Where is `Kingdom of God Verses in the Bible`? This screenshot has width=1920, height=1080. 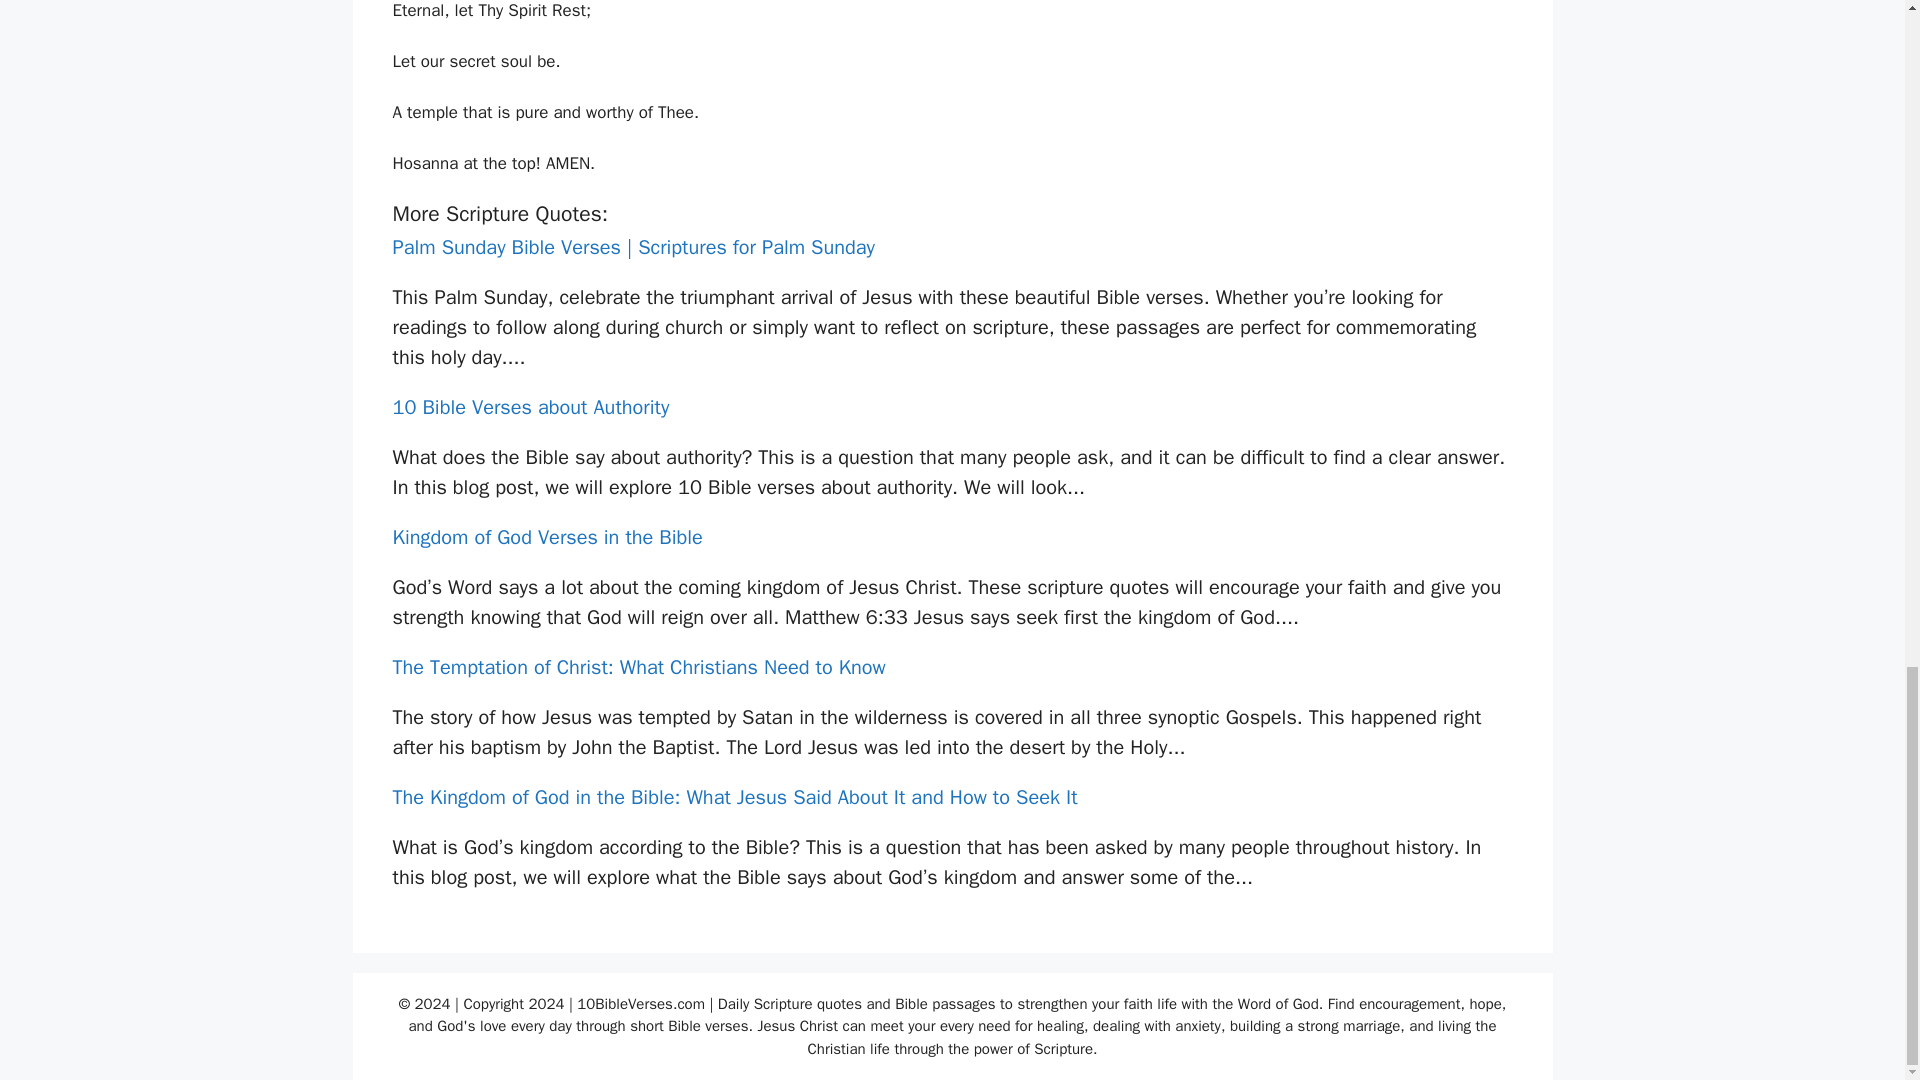 Kingdom of God Verses in the Bible is located at coordinates (546, 536).